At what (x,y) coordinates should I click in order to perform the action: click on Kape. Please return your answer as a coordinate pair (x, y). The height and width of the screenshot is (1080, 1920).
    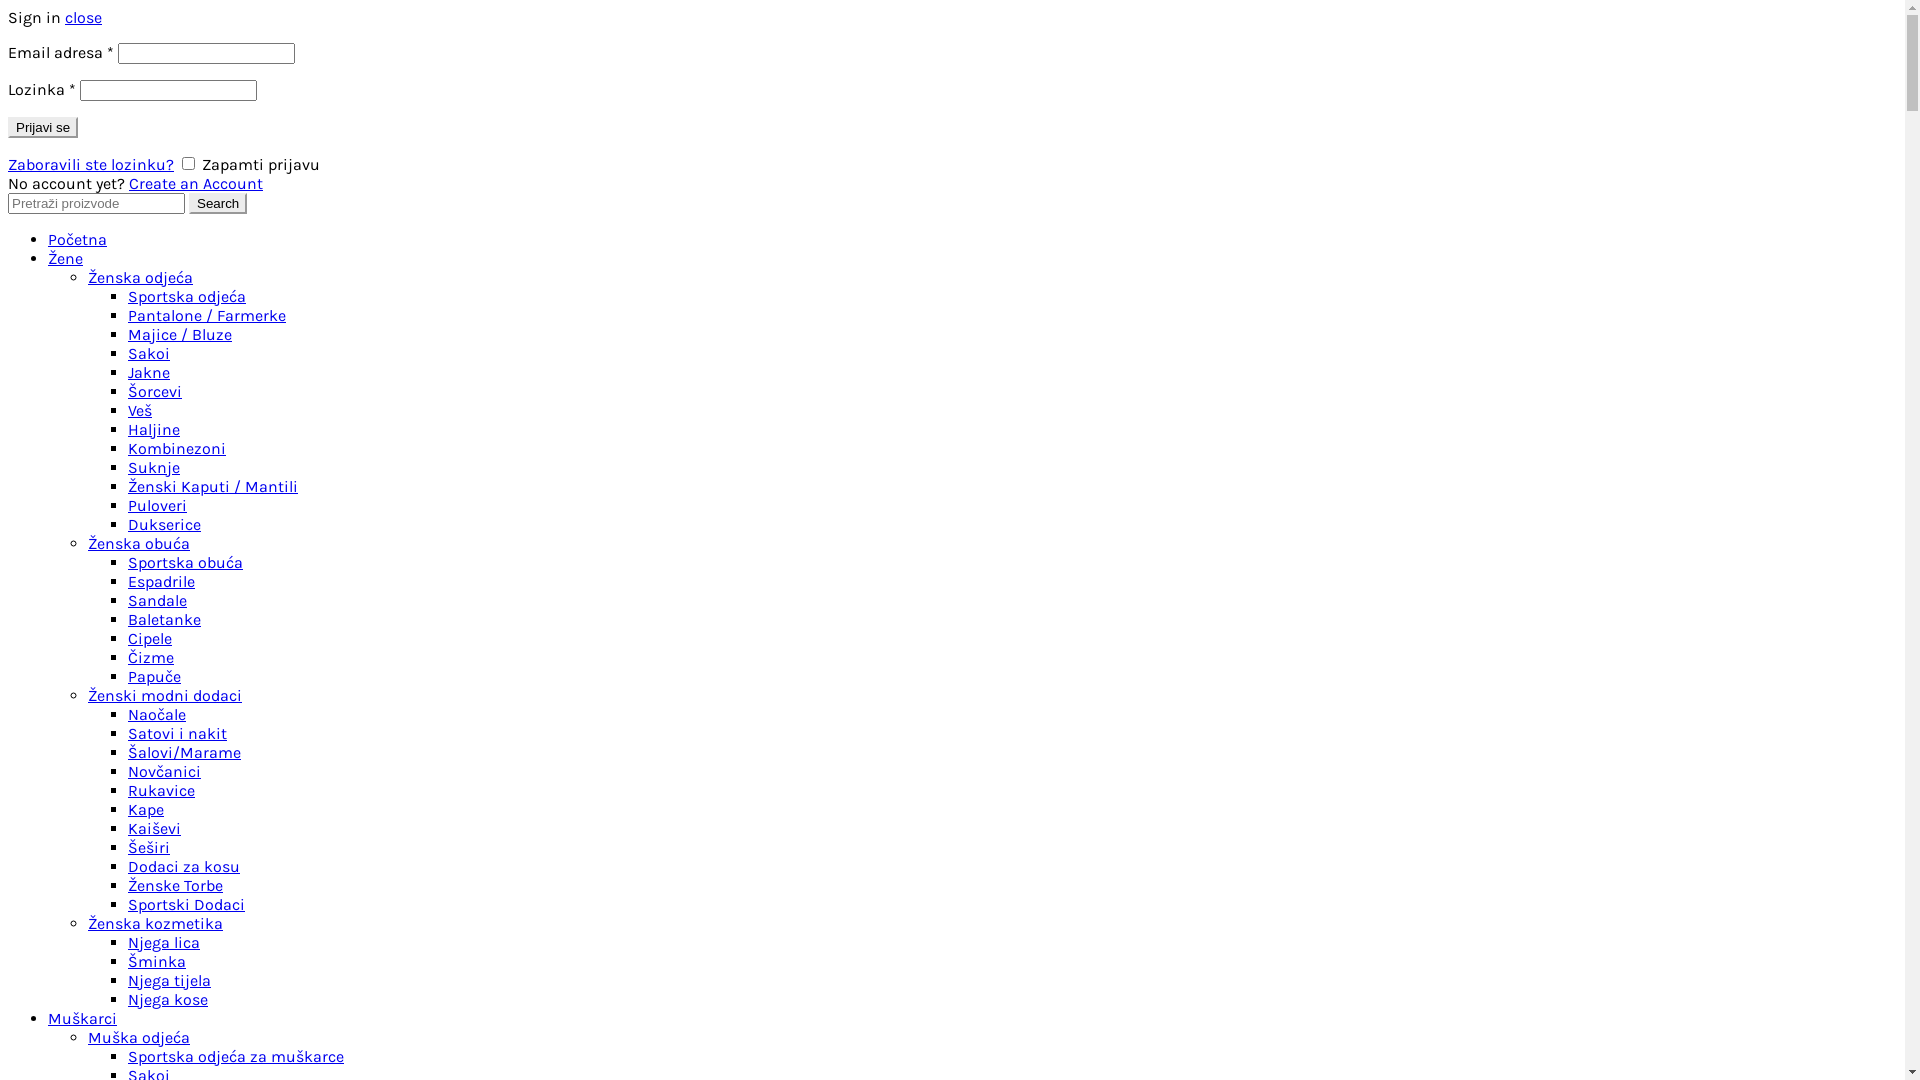
    Looking at the image, I should click on (146, 810).